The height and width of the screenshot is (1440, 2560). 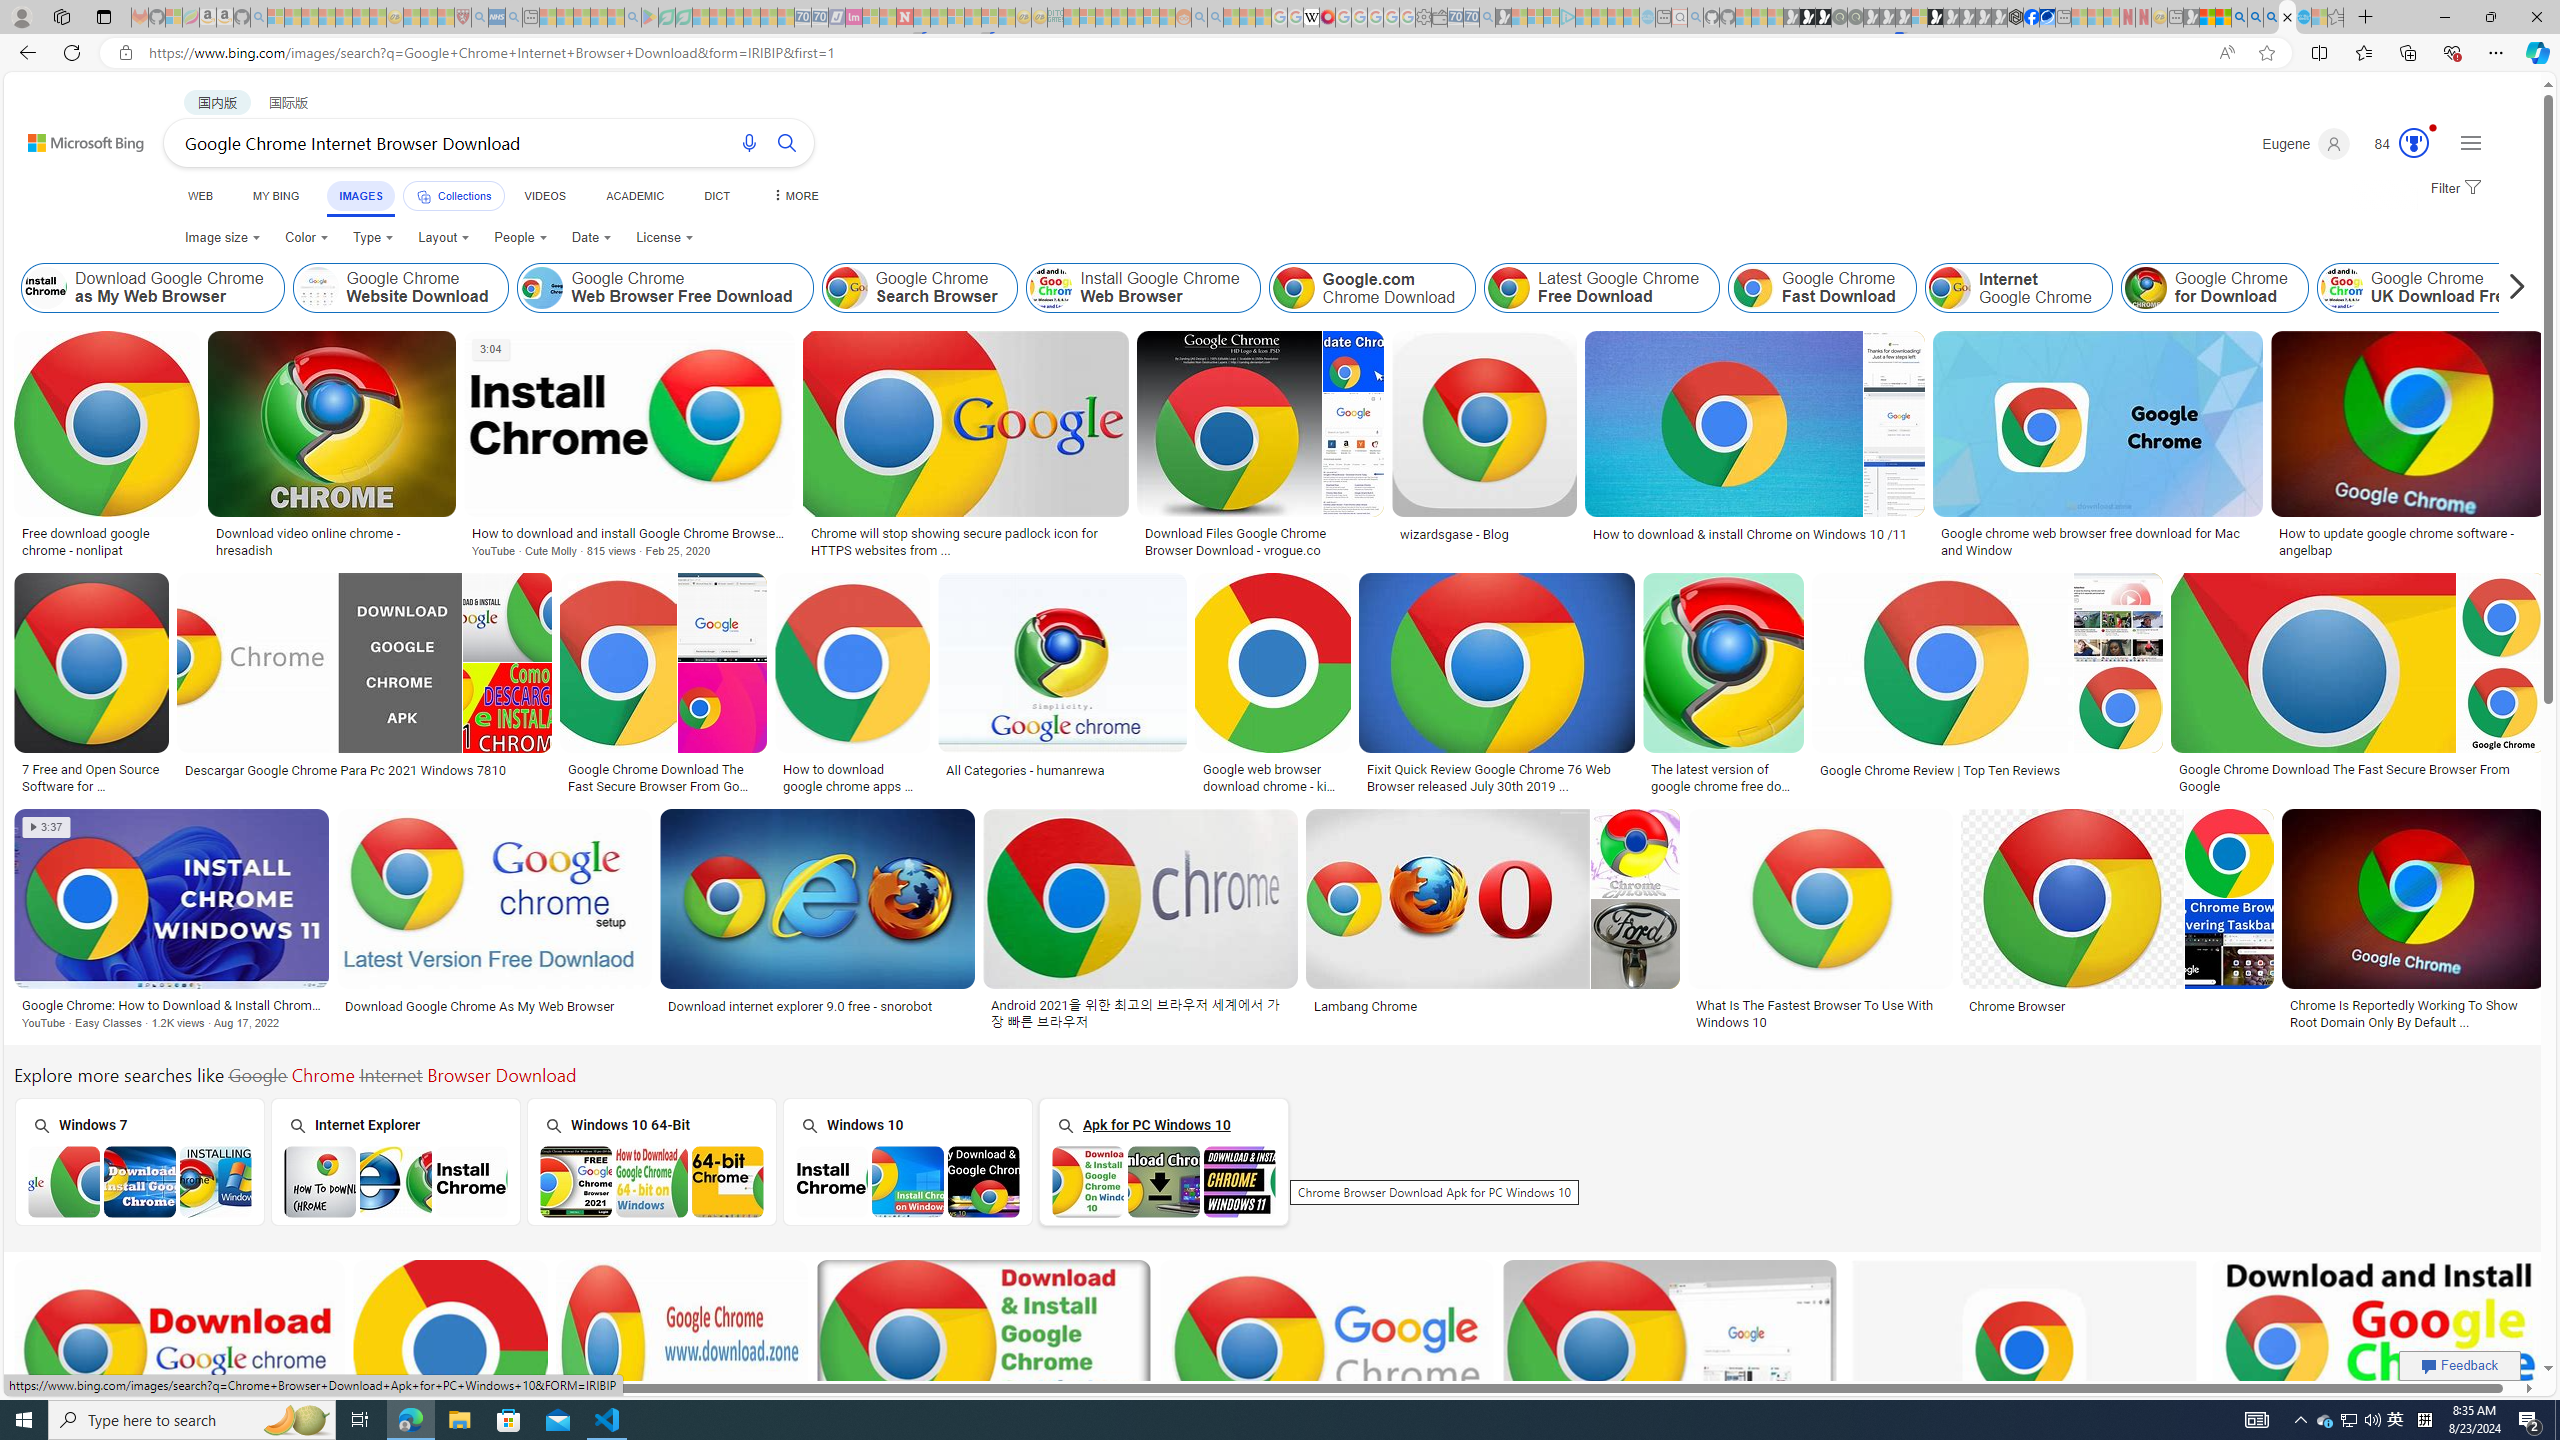 I want to click on What is the most secure internet browser - porwifiSave, so click(x=1674, y=1373).